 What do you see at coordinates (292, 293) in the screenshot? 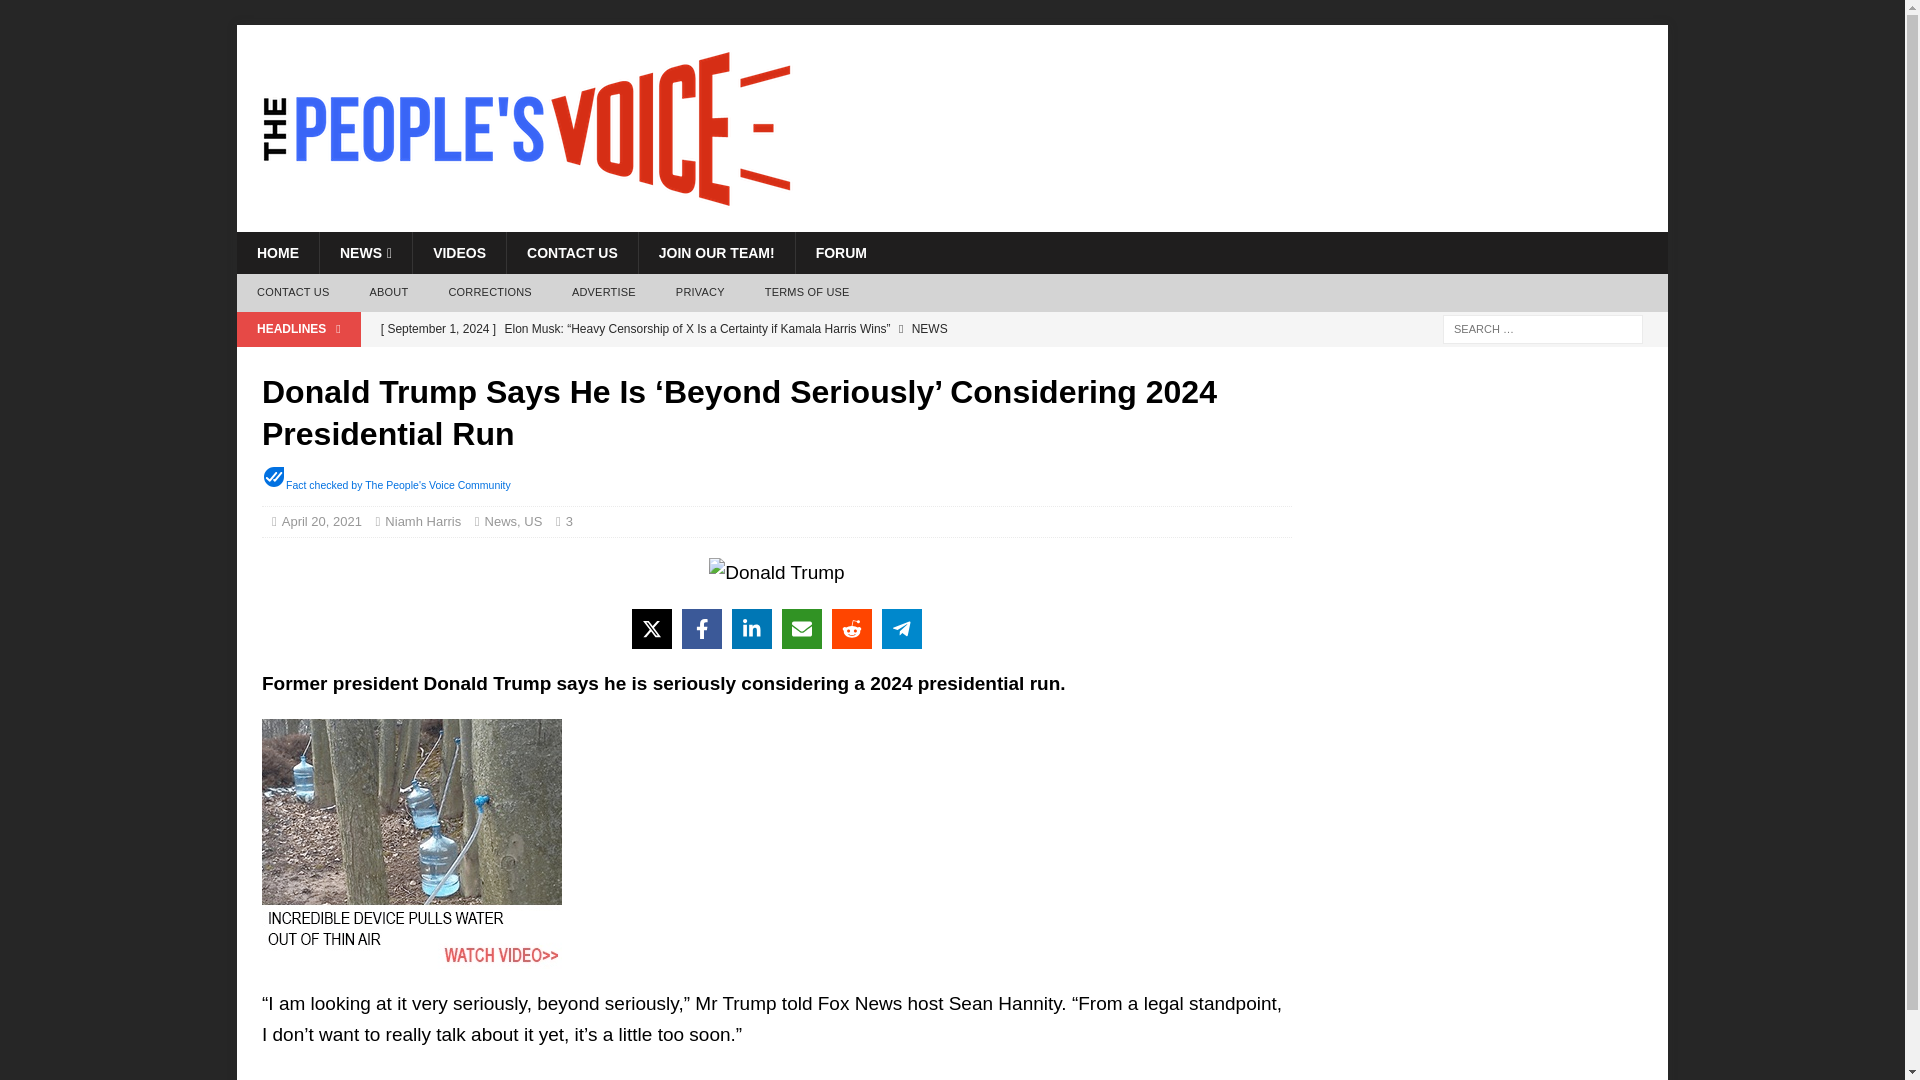
I see `CONTACT US` at bounding box center [292, 293].